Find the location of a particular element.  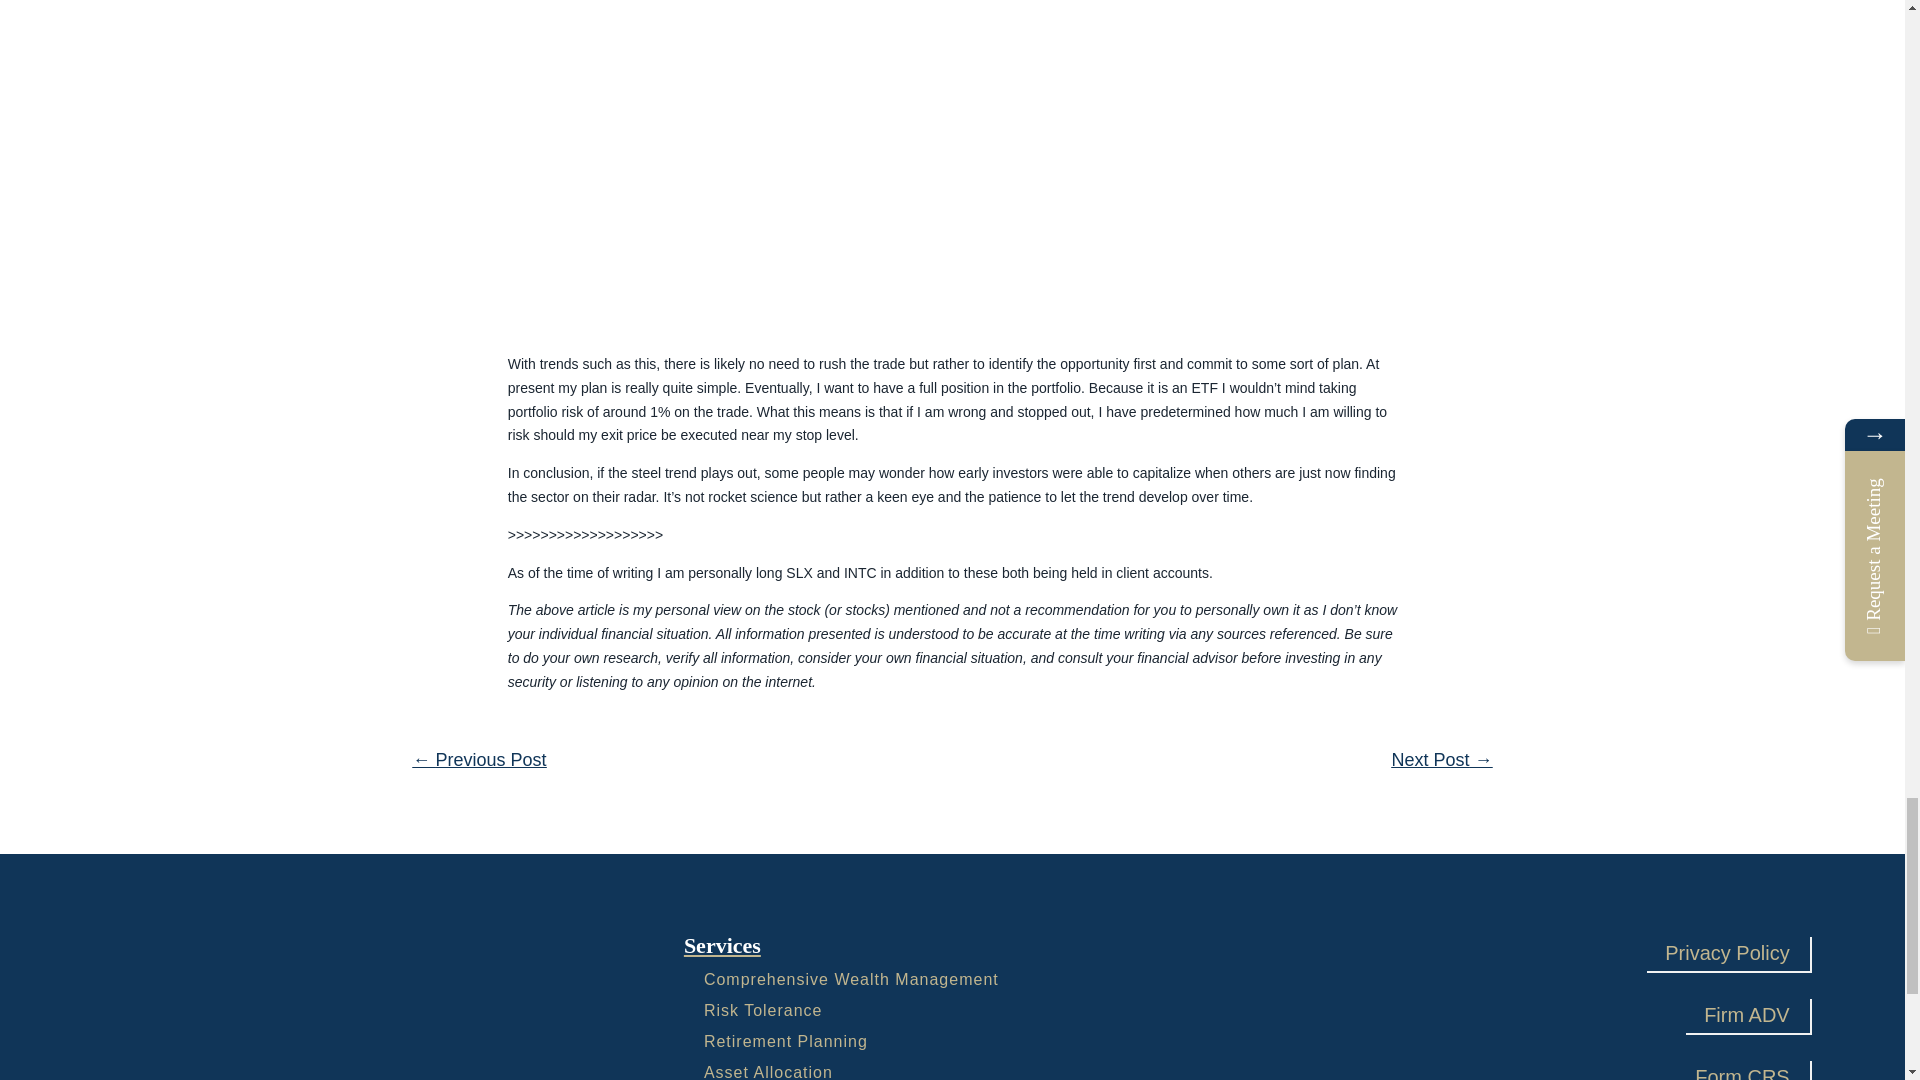

Firm ADV is located at coordinates (1746, 1014).